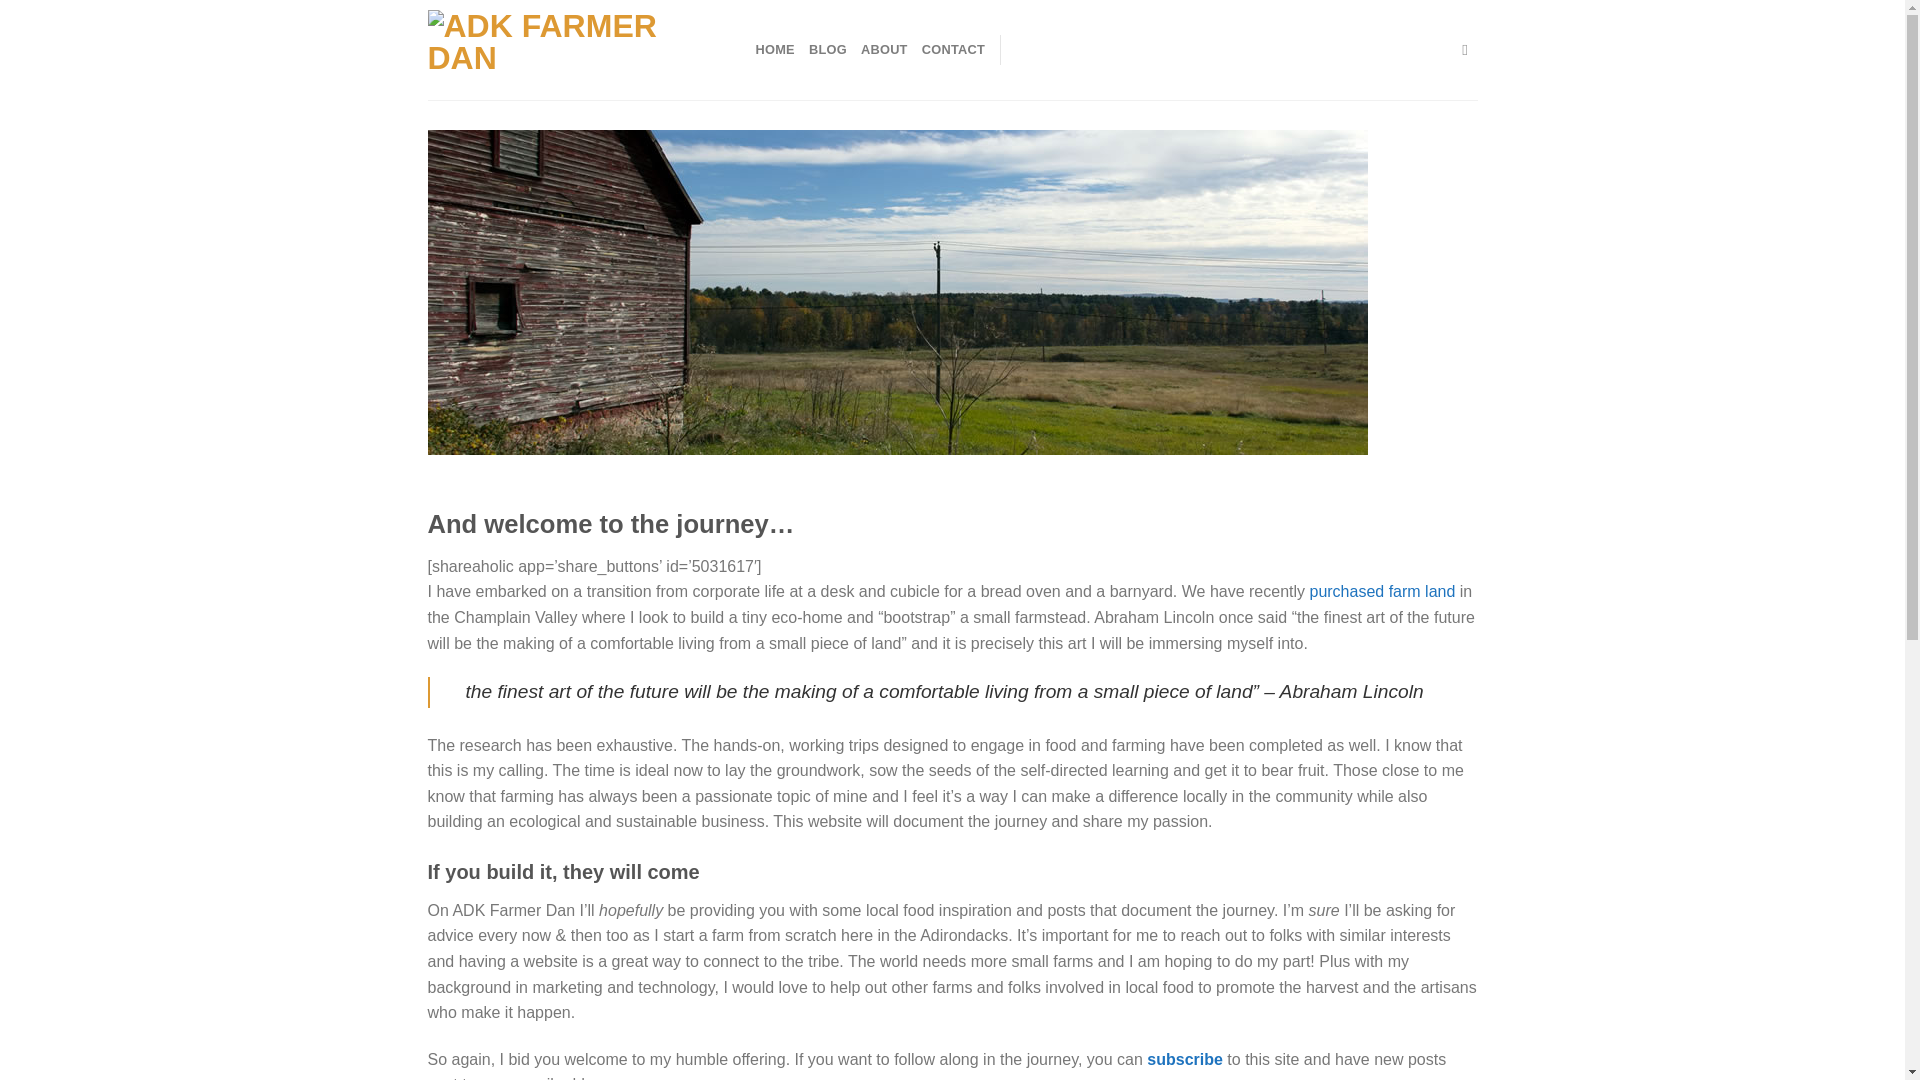  What do you see at coordinates (1184, 1059) in the screenshot?
I see `subscribe` at bounding box center [1184, 1059].